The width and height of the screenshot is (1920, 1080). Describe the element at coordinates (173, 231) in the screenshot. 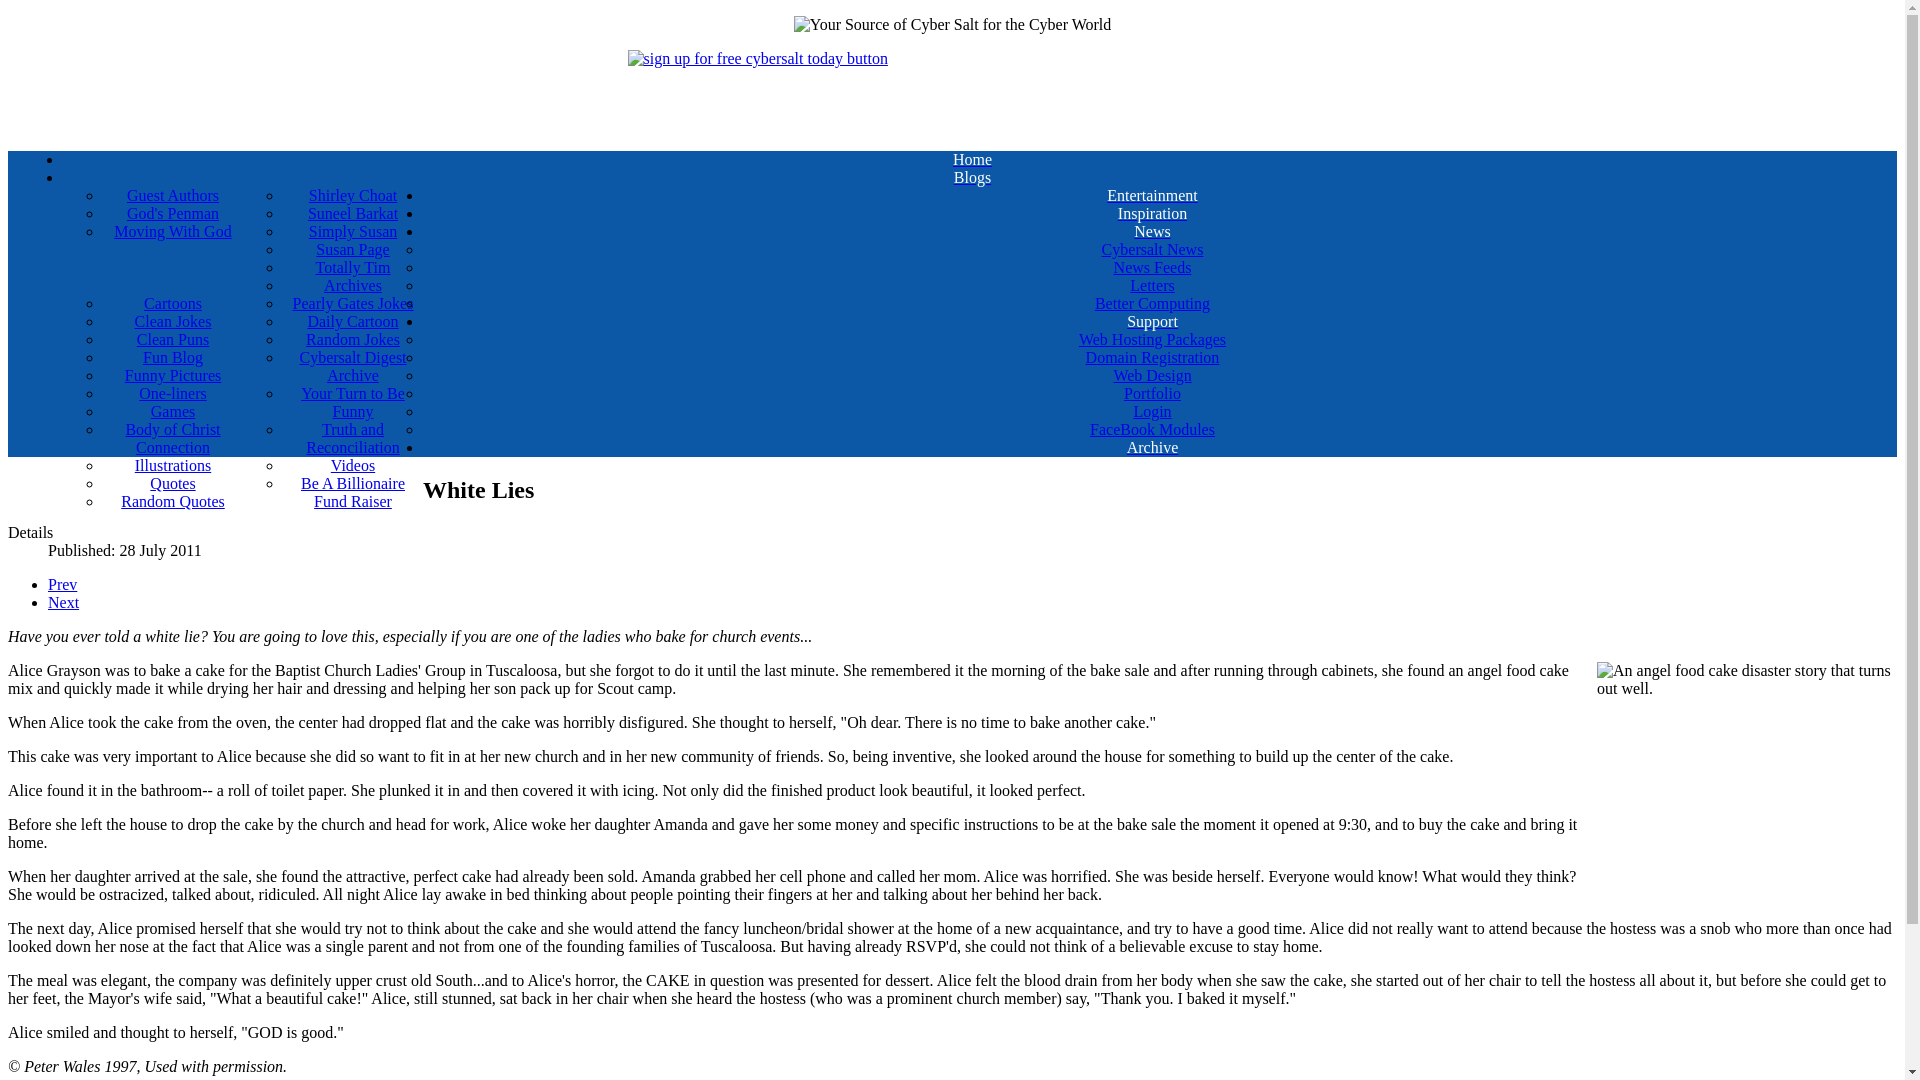

I see `Moving With God` at that location.